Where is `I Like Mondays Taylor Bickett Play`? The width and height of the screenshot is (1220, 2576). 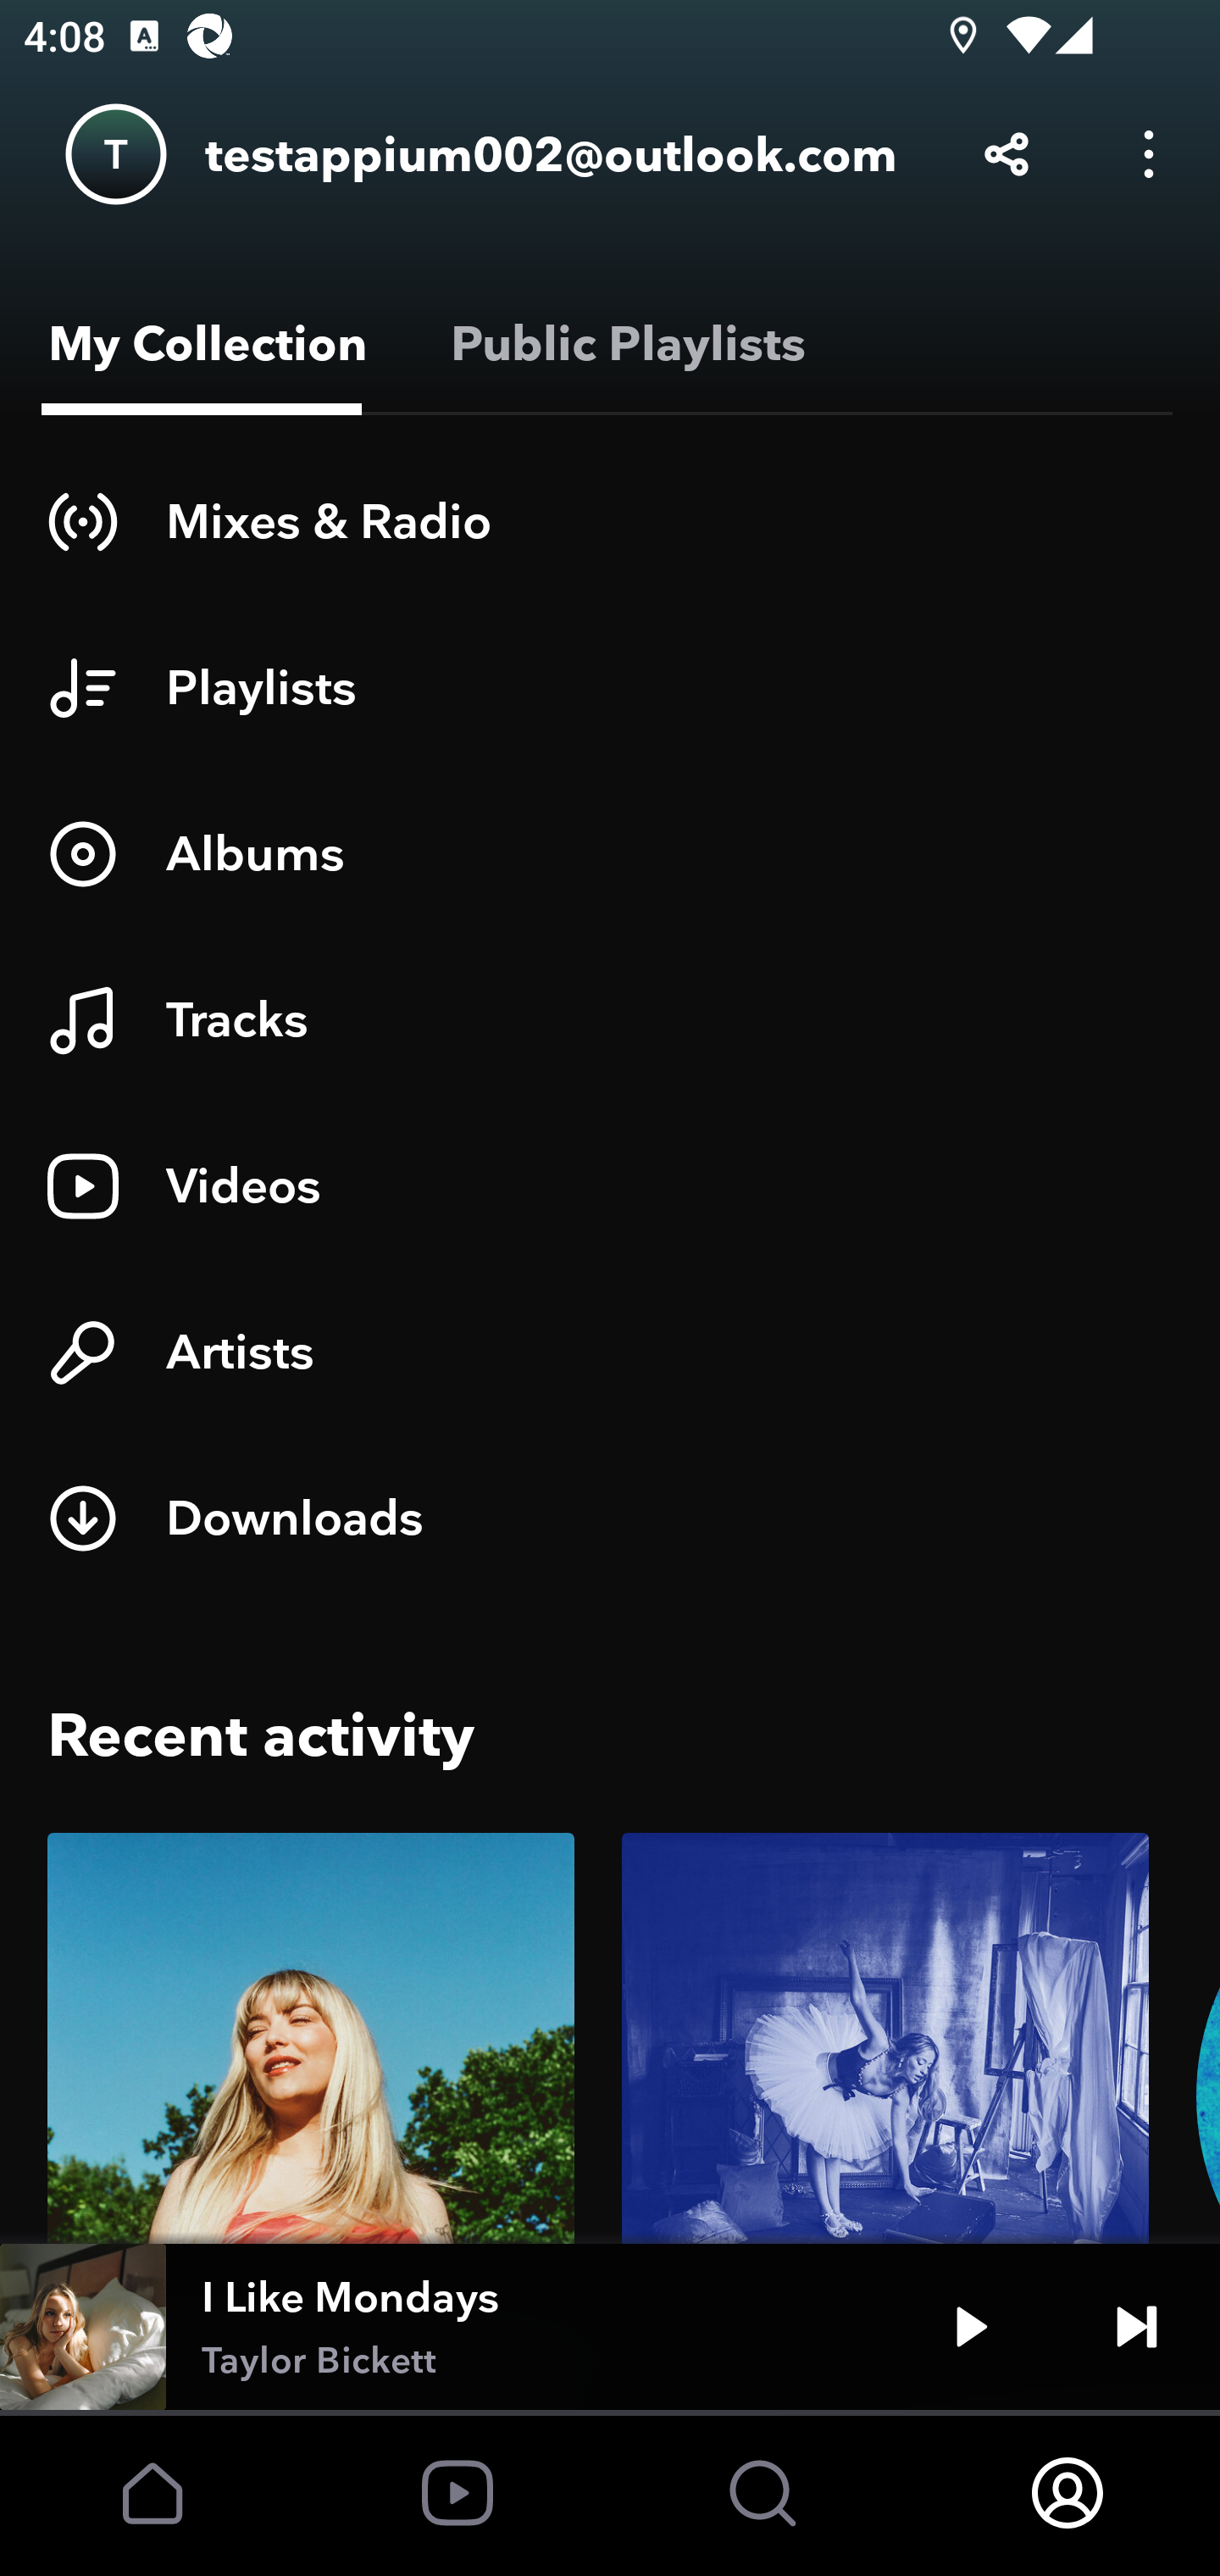
I Like Mondays Taylor Bickett Play is located at coordinates (610, 2327).